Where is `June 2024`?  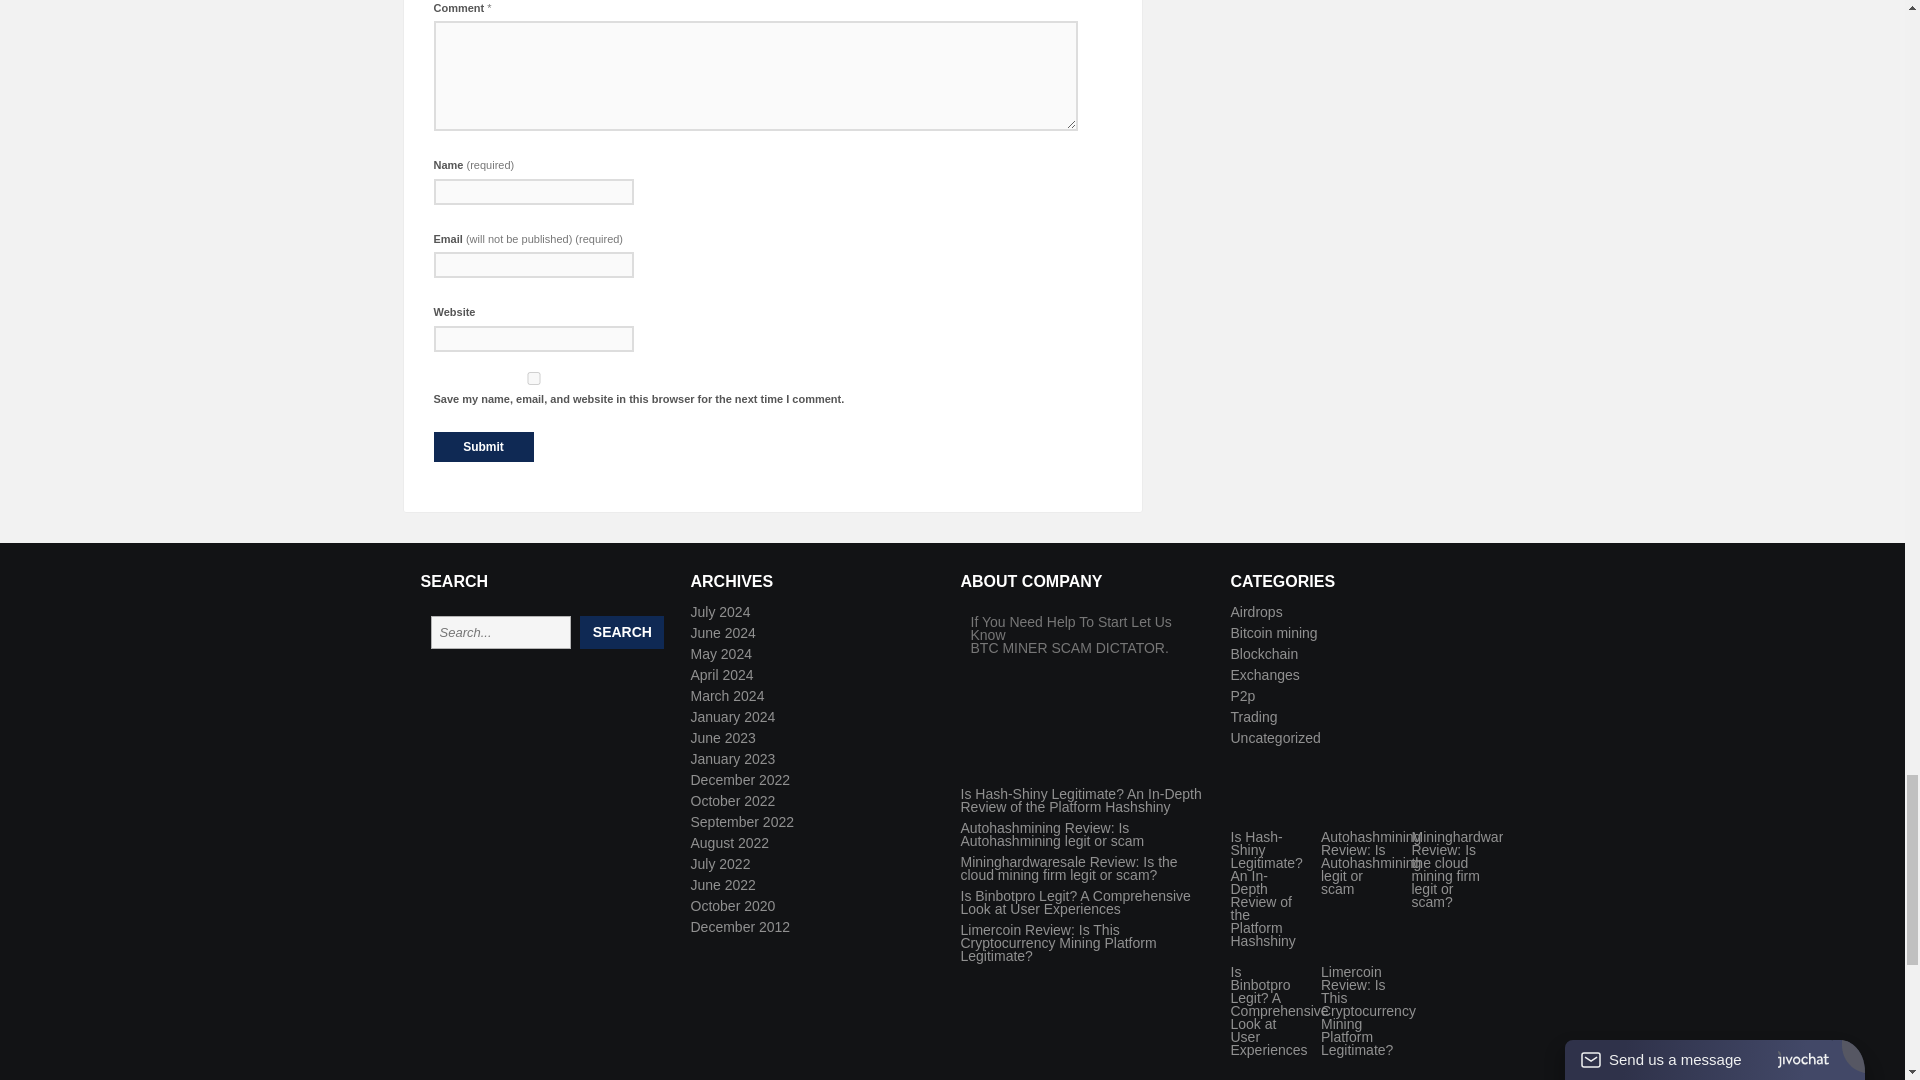
June 2024 is located at coordinates (722, 633).